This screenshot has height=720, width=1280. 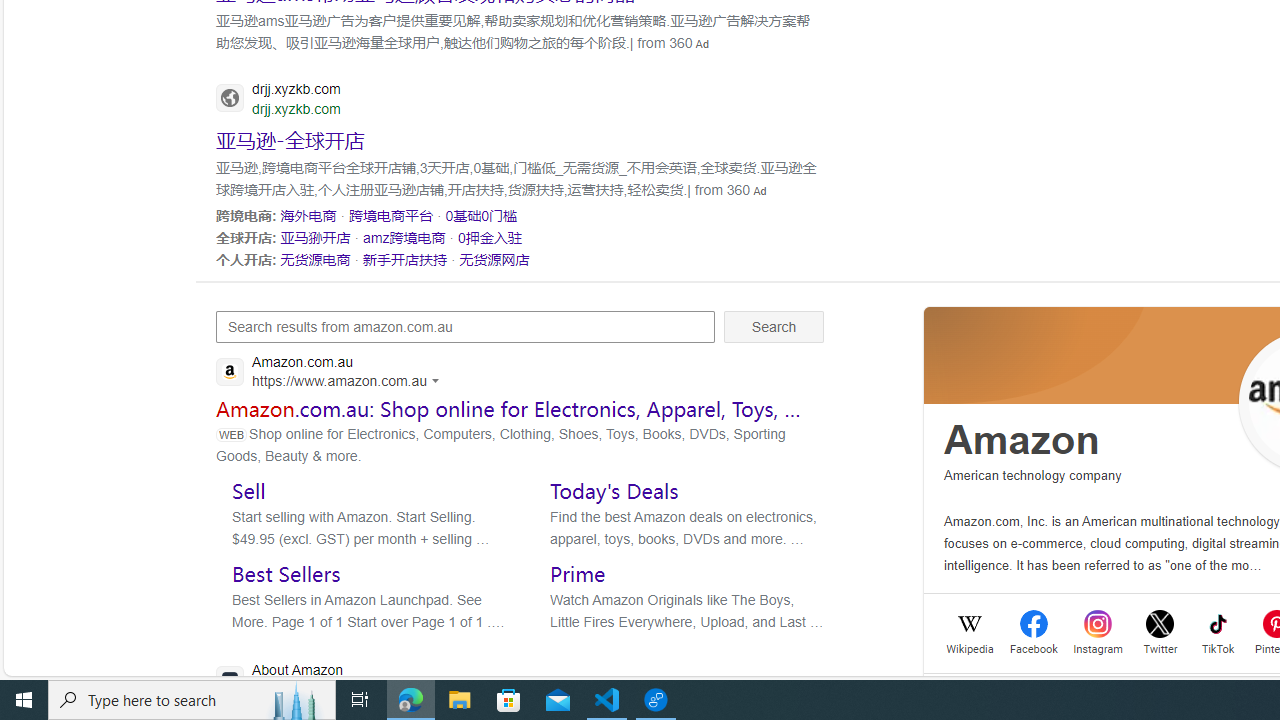 What do you see at coordinates (438, 380) in the screenshot?
I see `Actions for this site` at bounding box center [438, 380].